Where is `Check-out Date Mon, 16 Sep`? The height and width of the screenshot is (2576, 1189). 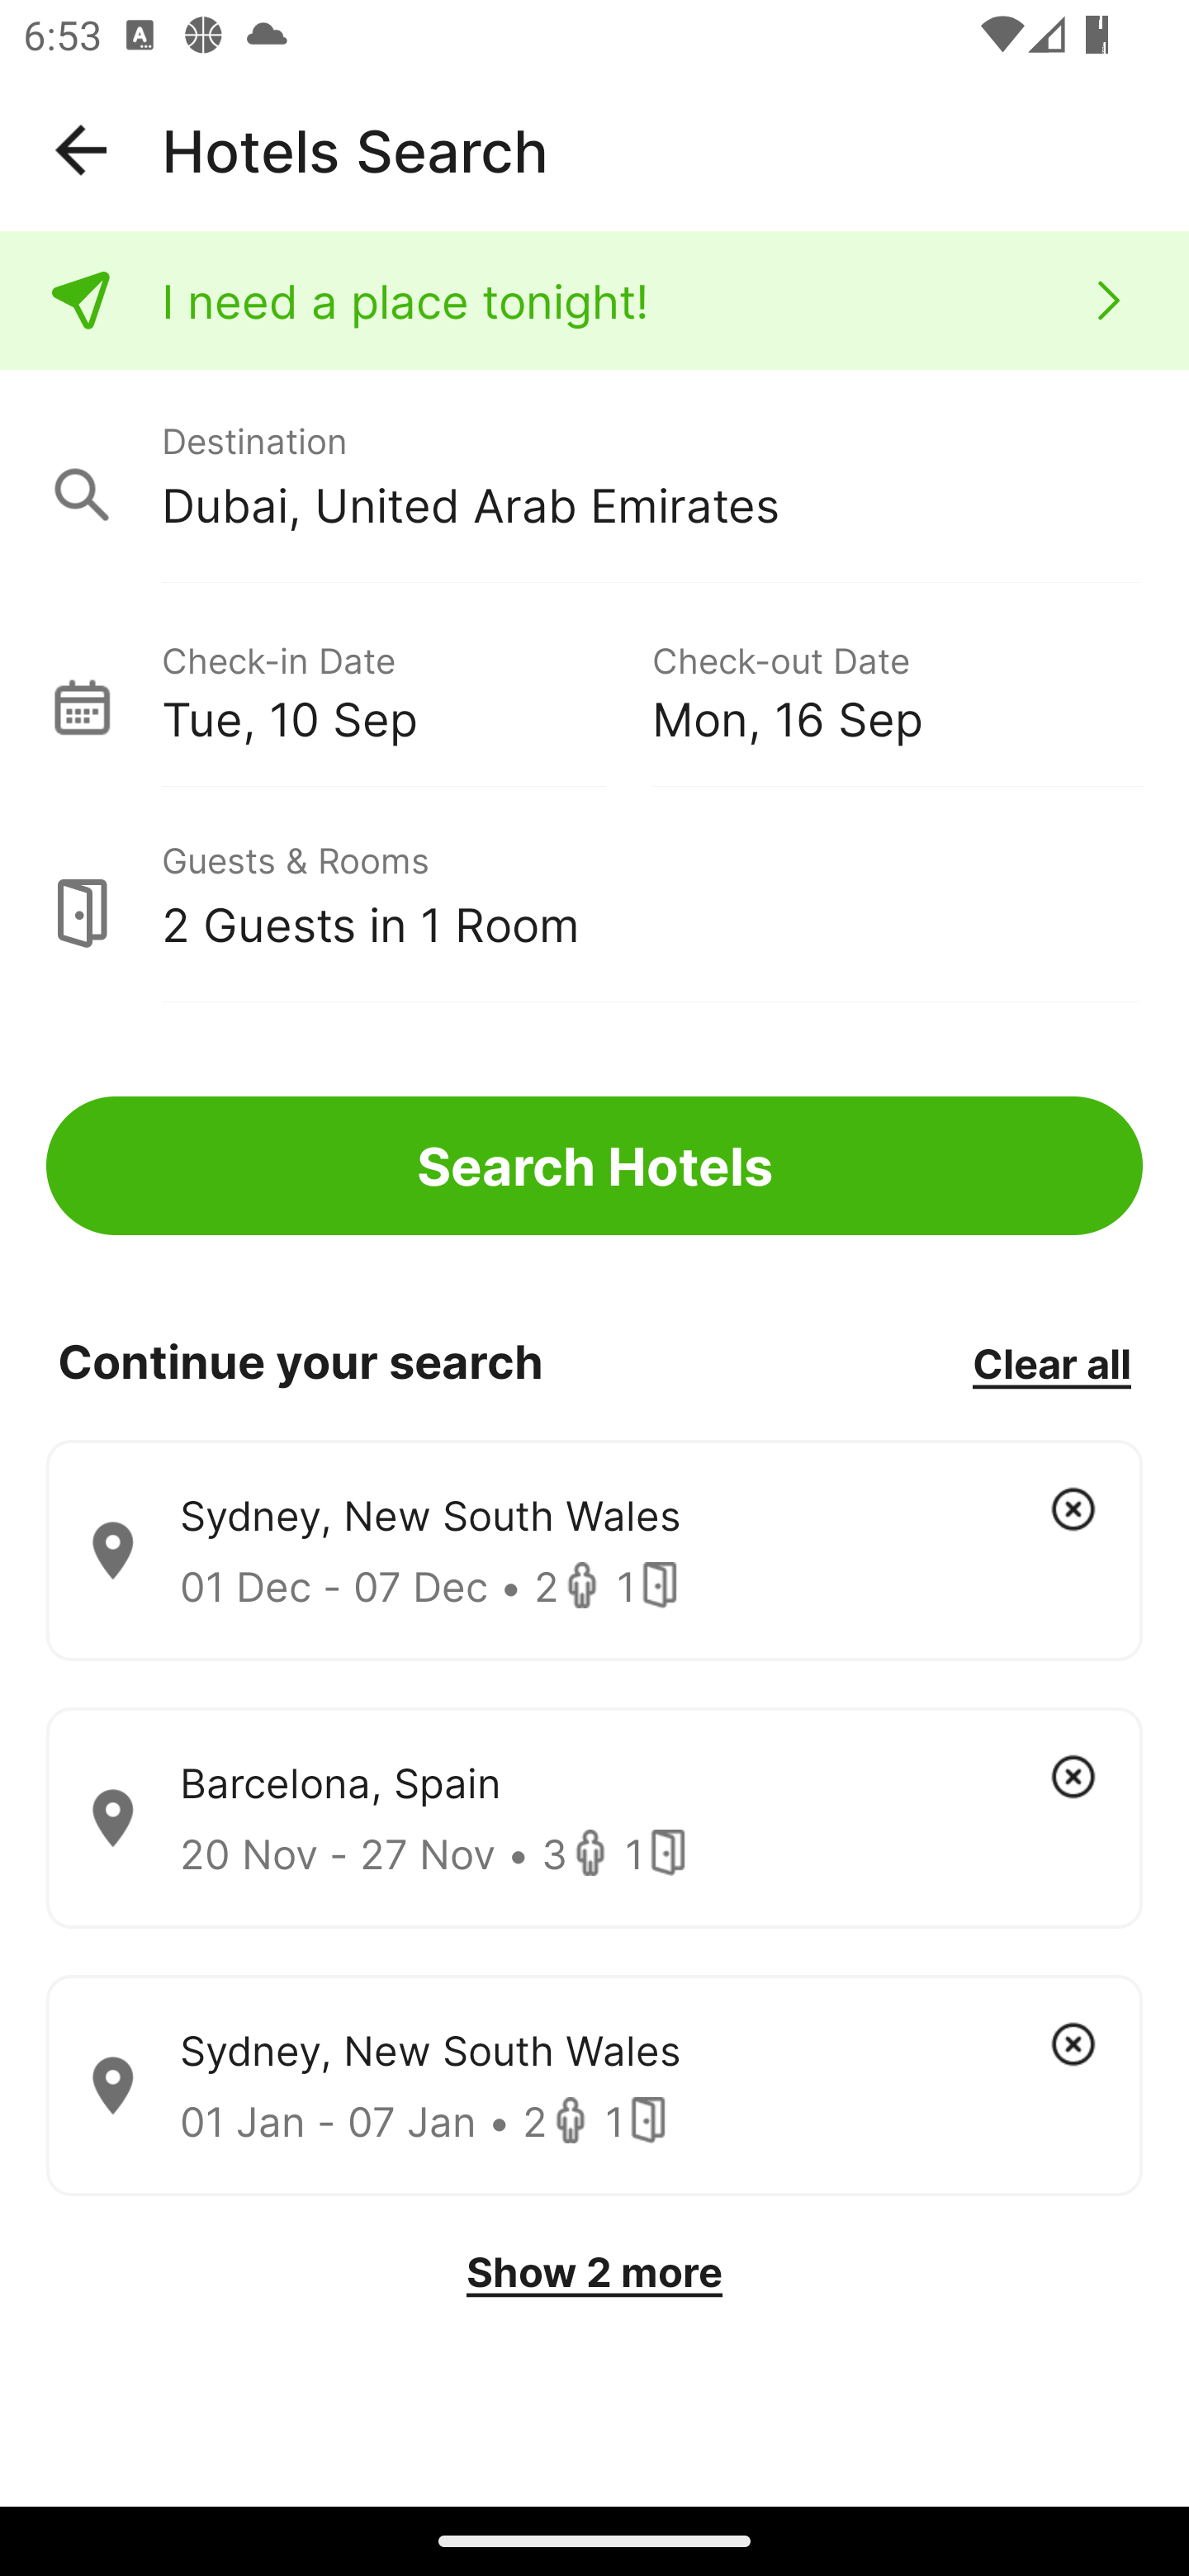
Check-out Date Mon, 16 Sep is located at coordinates (897, 689).